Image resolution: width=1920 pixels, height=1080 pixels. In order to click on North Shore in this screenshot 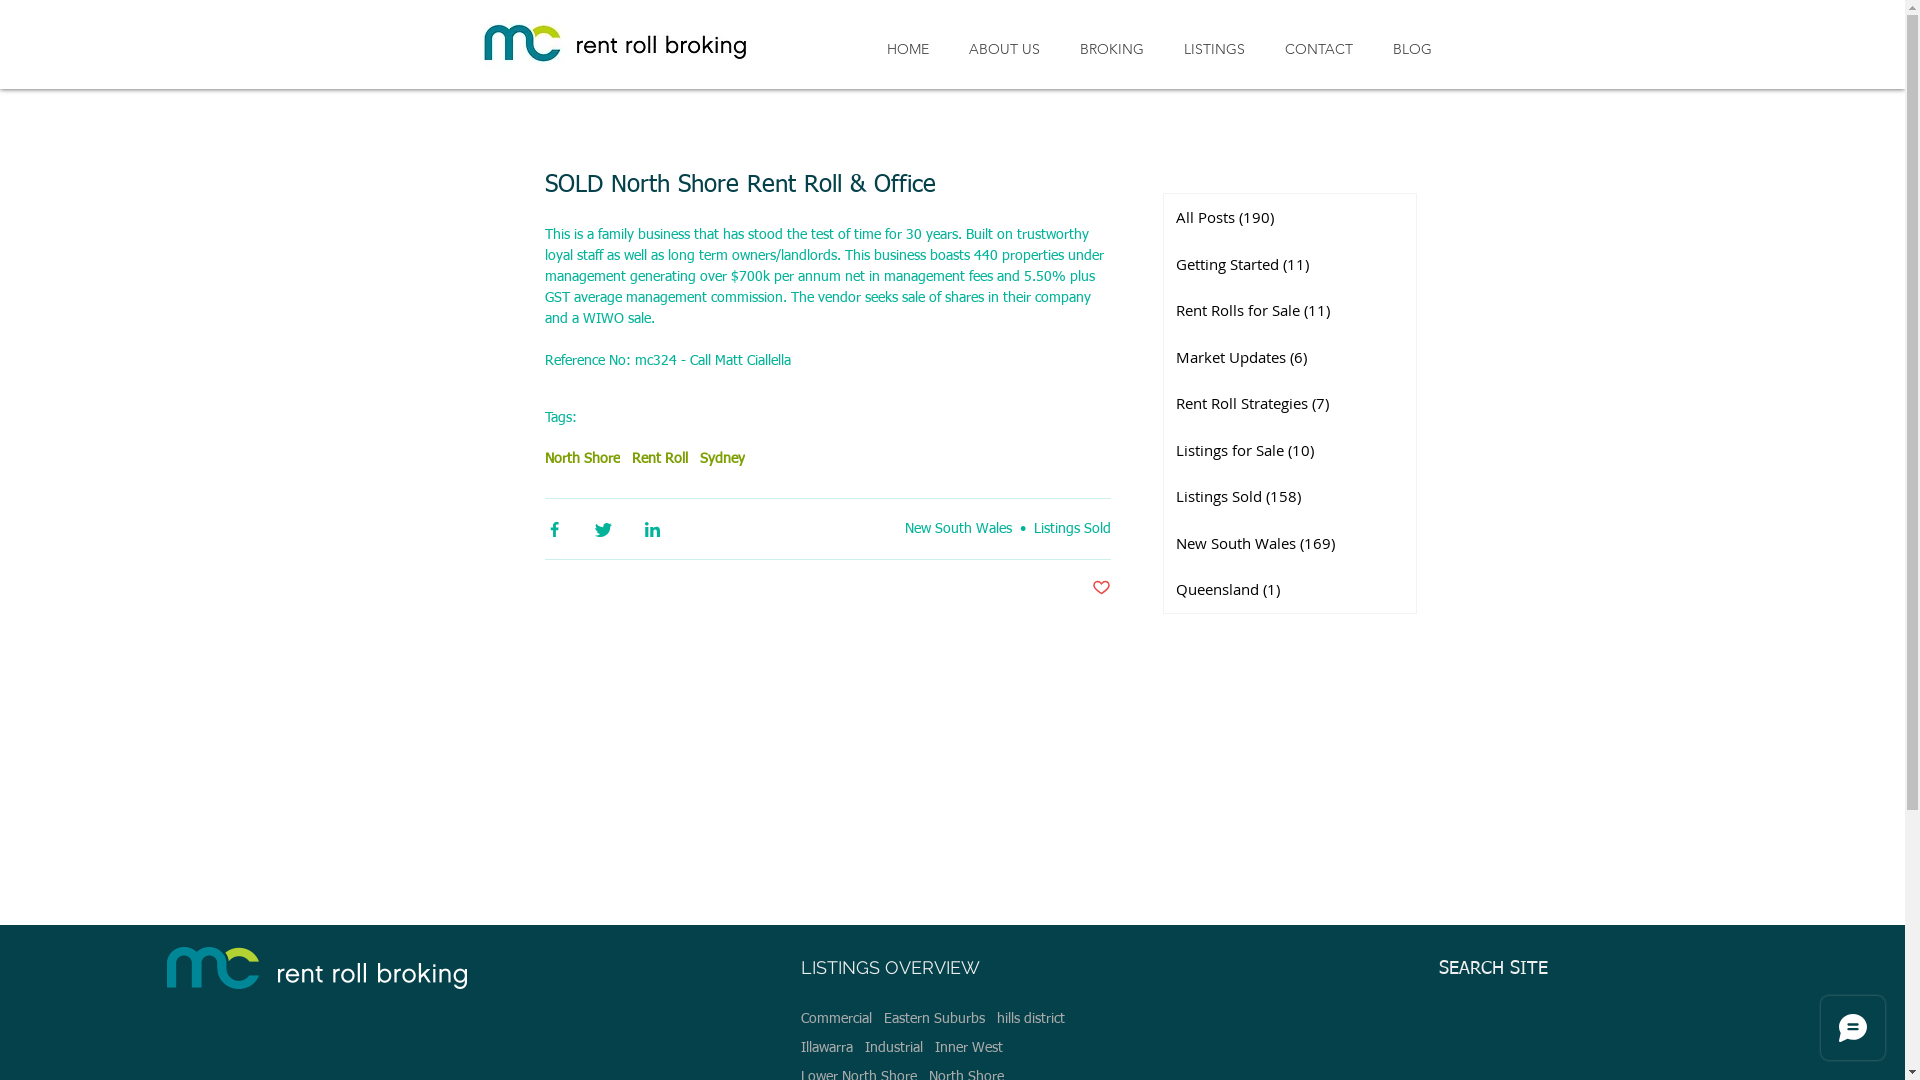, I will do `click(582, 460)`.